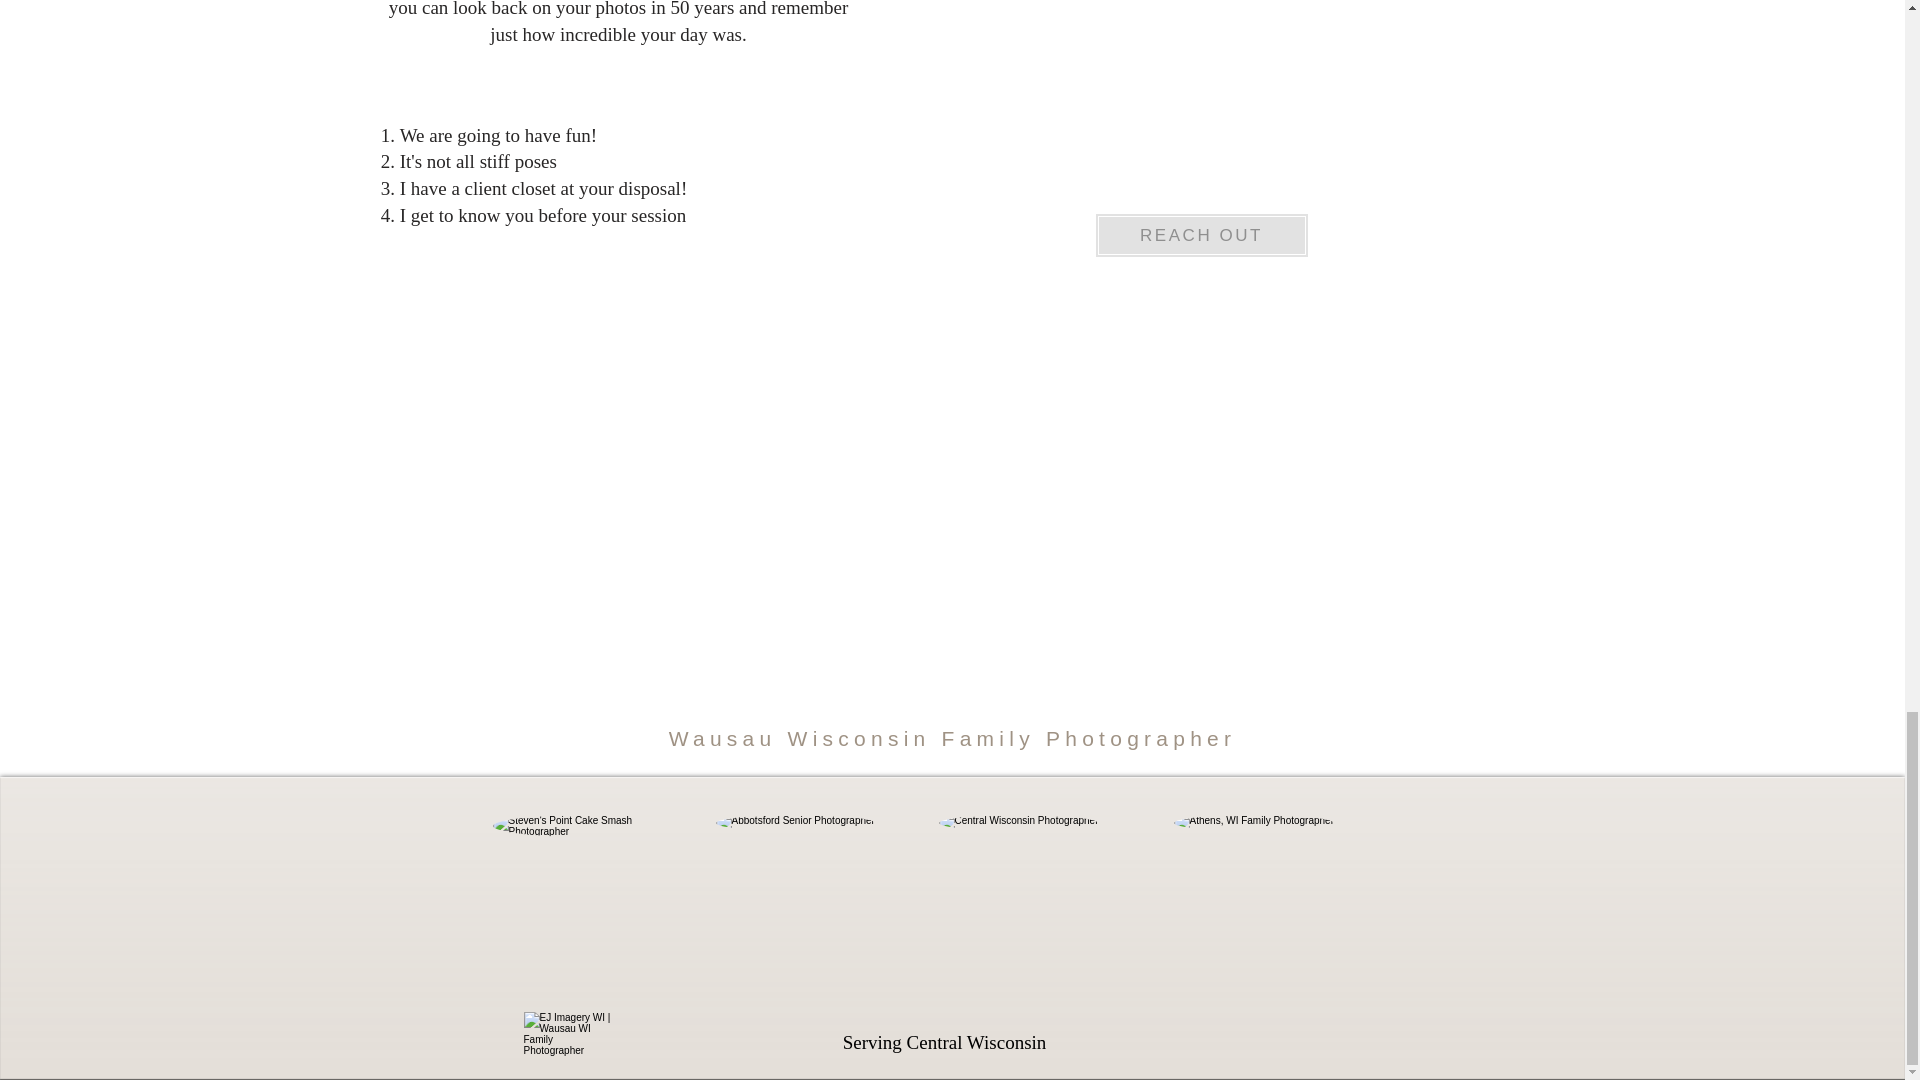 This screenshot has height=1080, width=1920. Describe the element at coordinates (1200, 235) in the screenshot. I see `REACH OUT` at that location.